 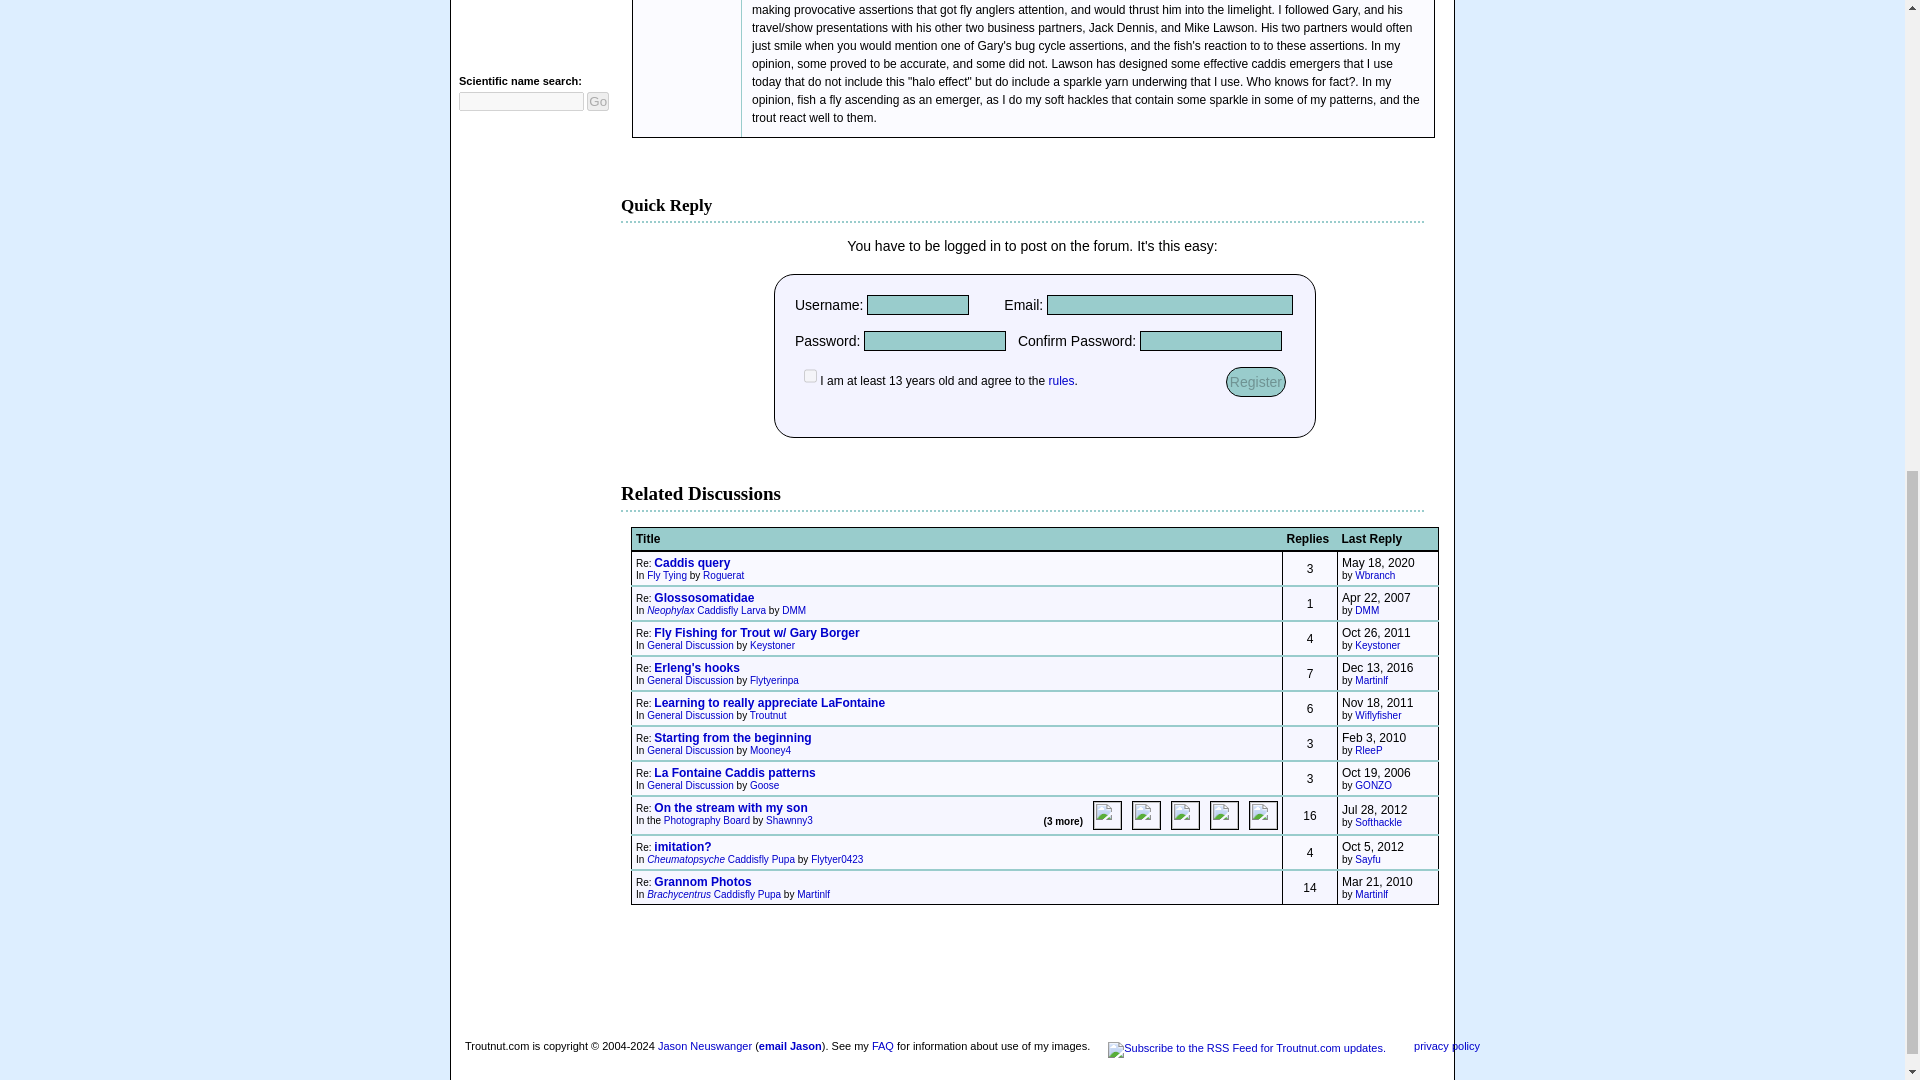 What do you see at coordinates (692, 563) in the screenshot?
I see `Caddis query` at bounding box center [692, 563].